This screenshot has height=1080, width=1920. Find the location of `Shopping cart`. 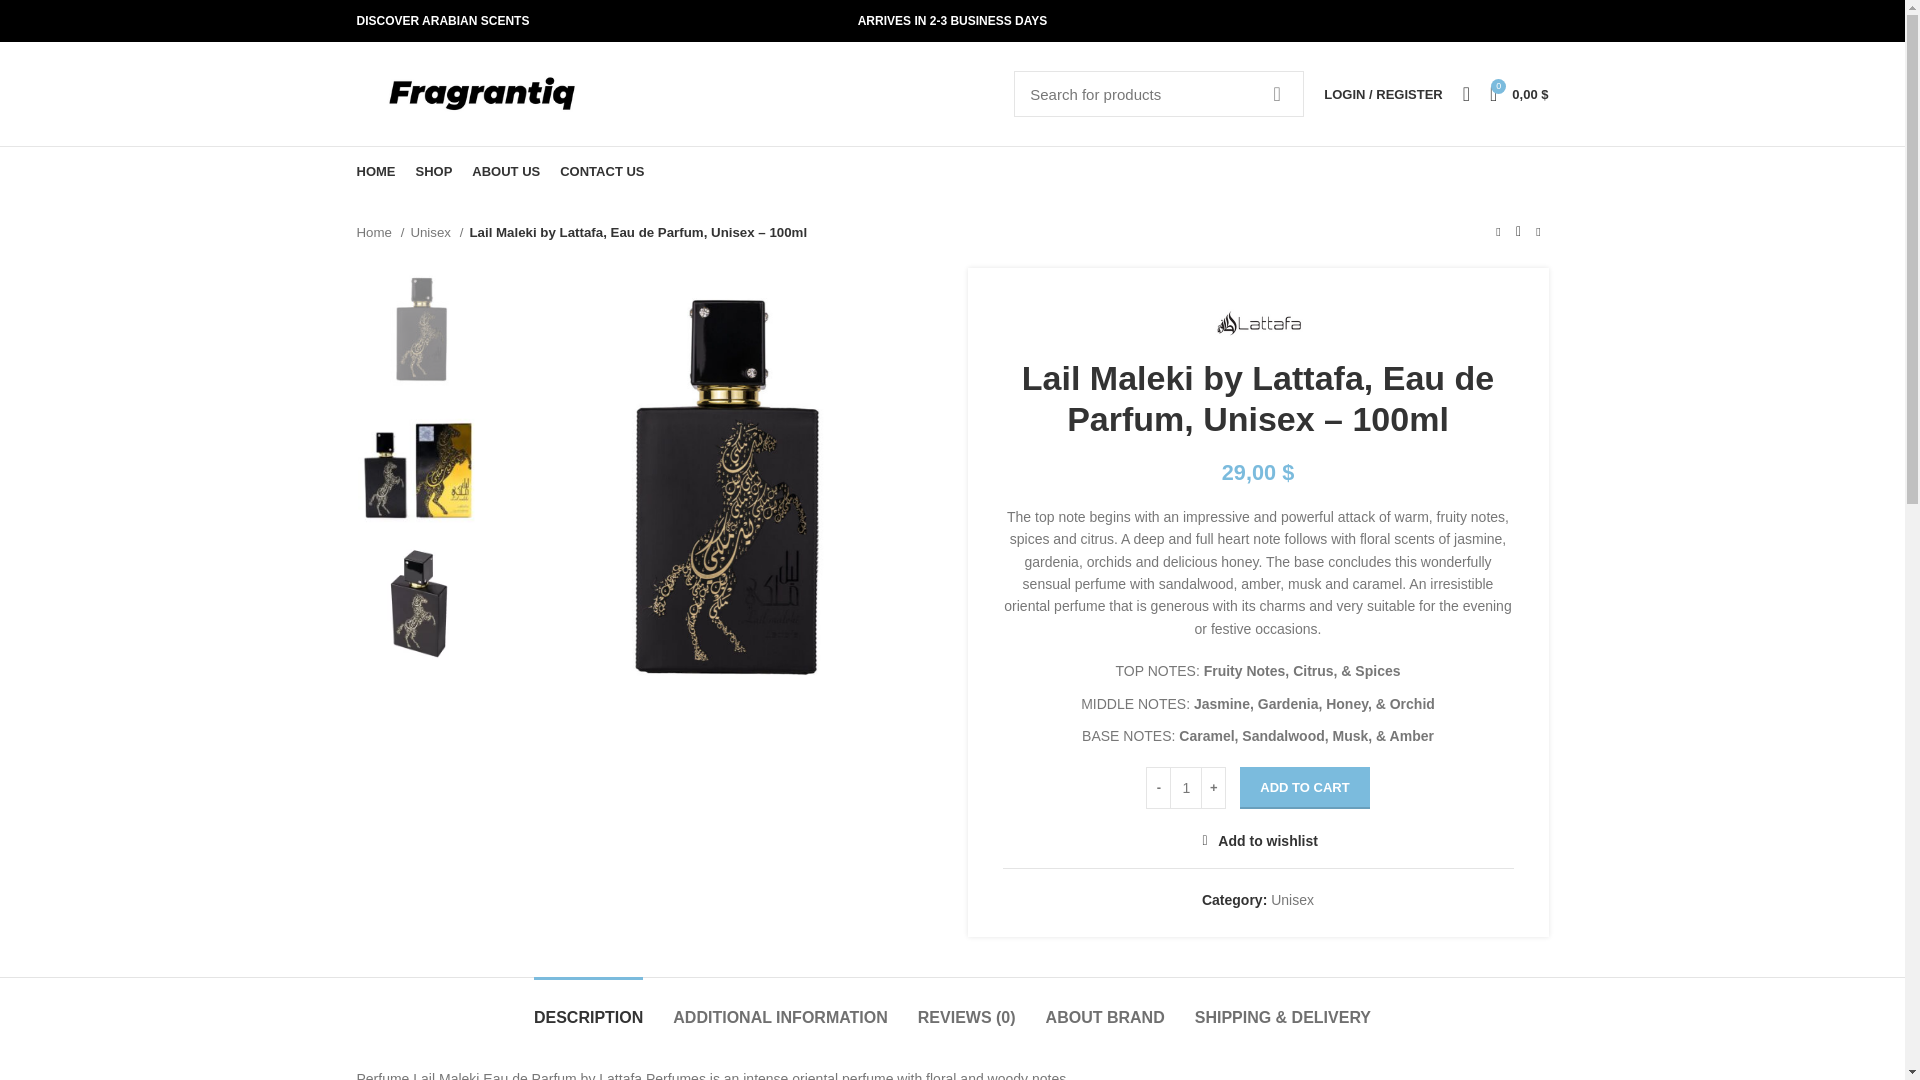

Shopping cart is located at coordinates (1518, 94).